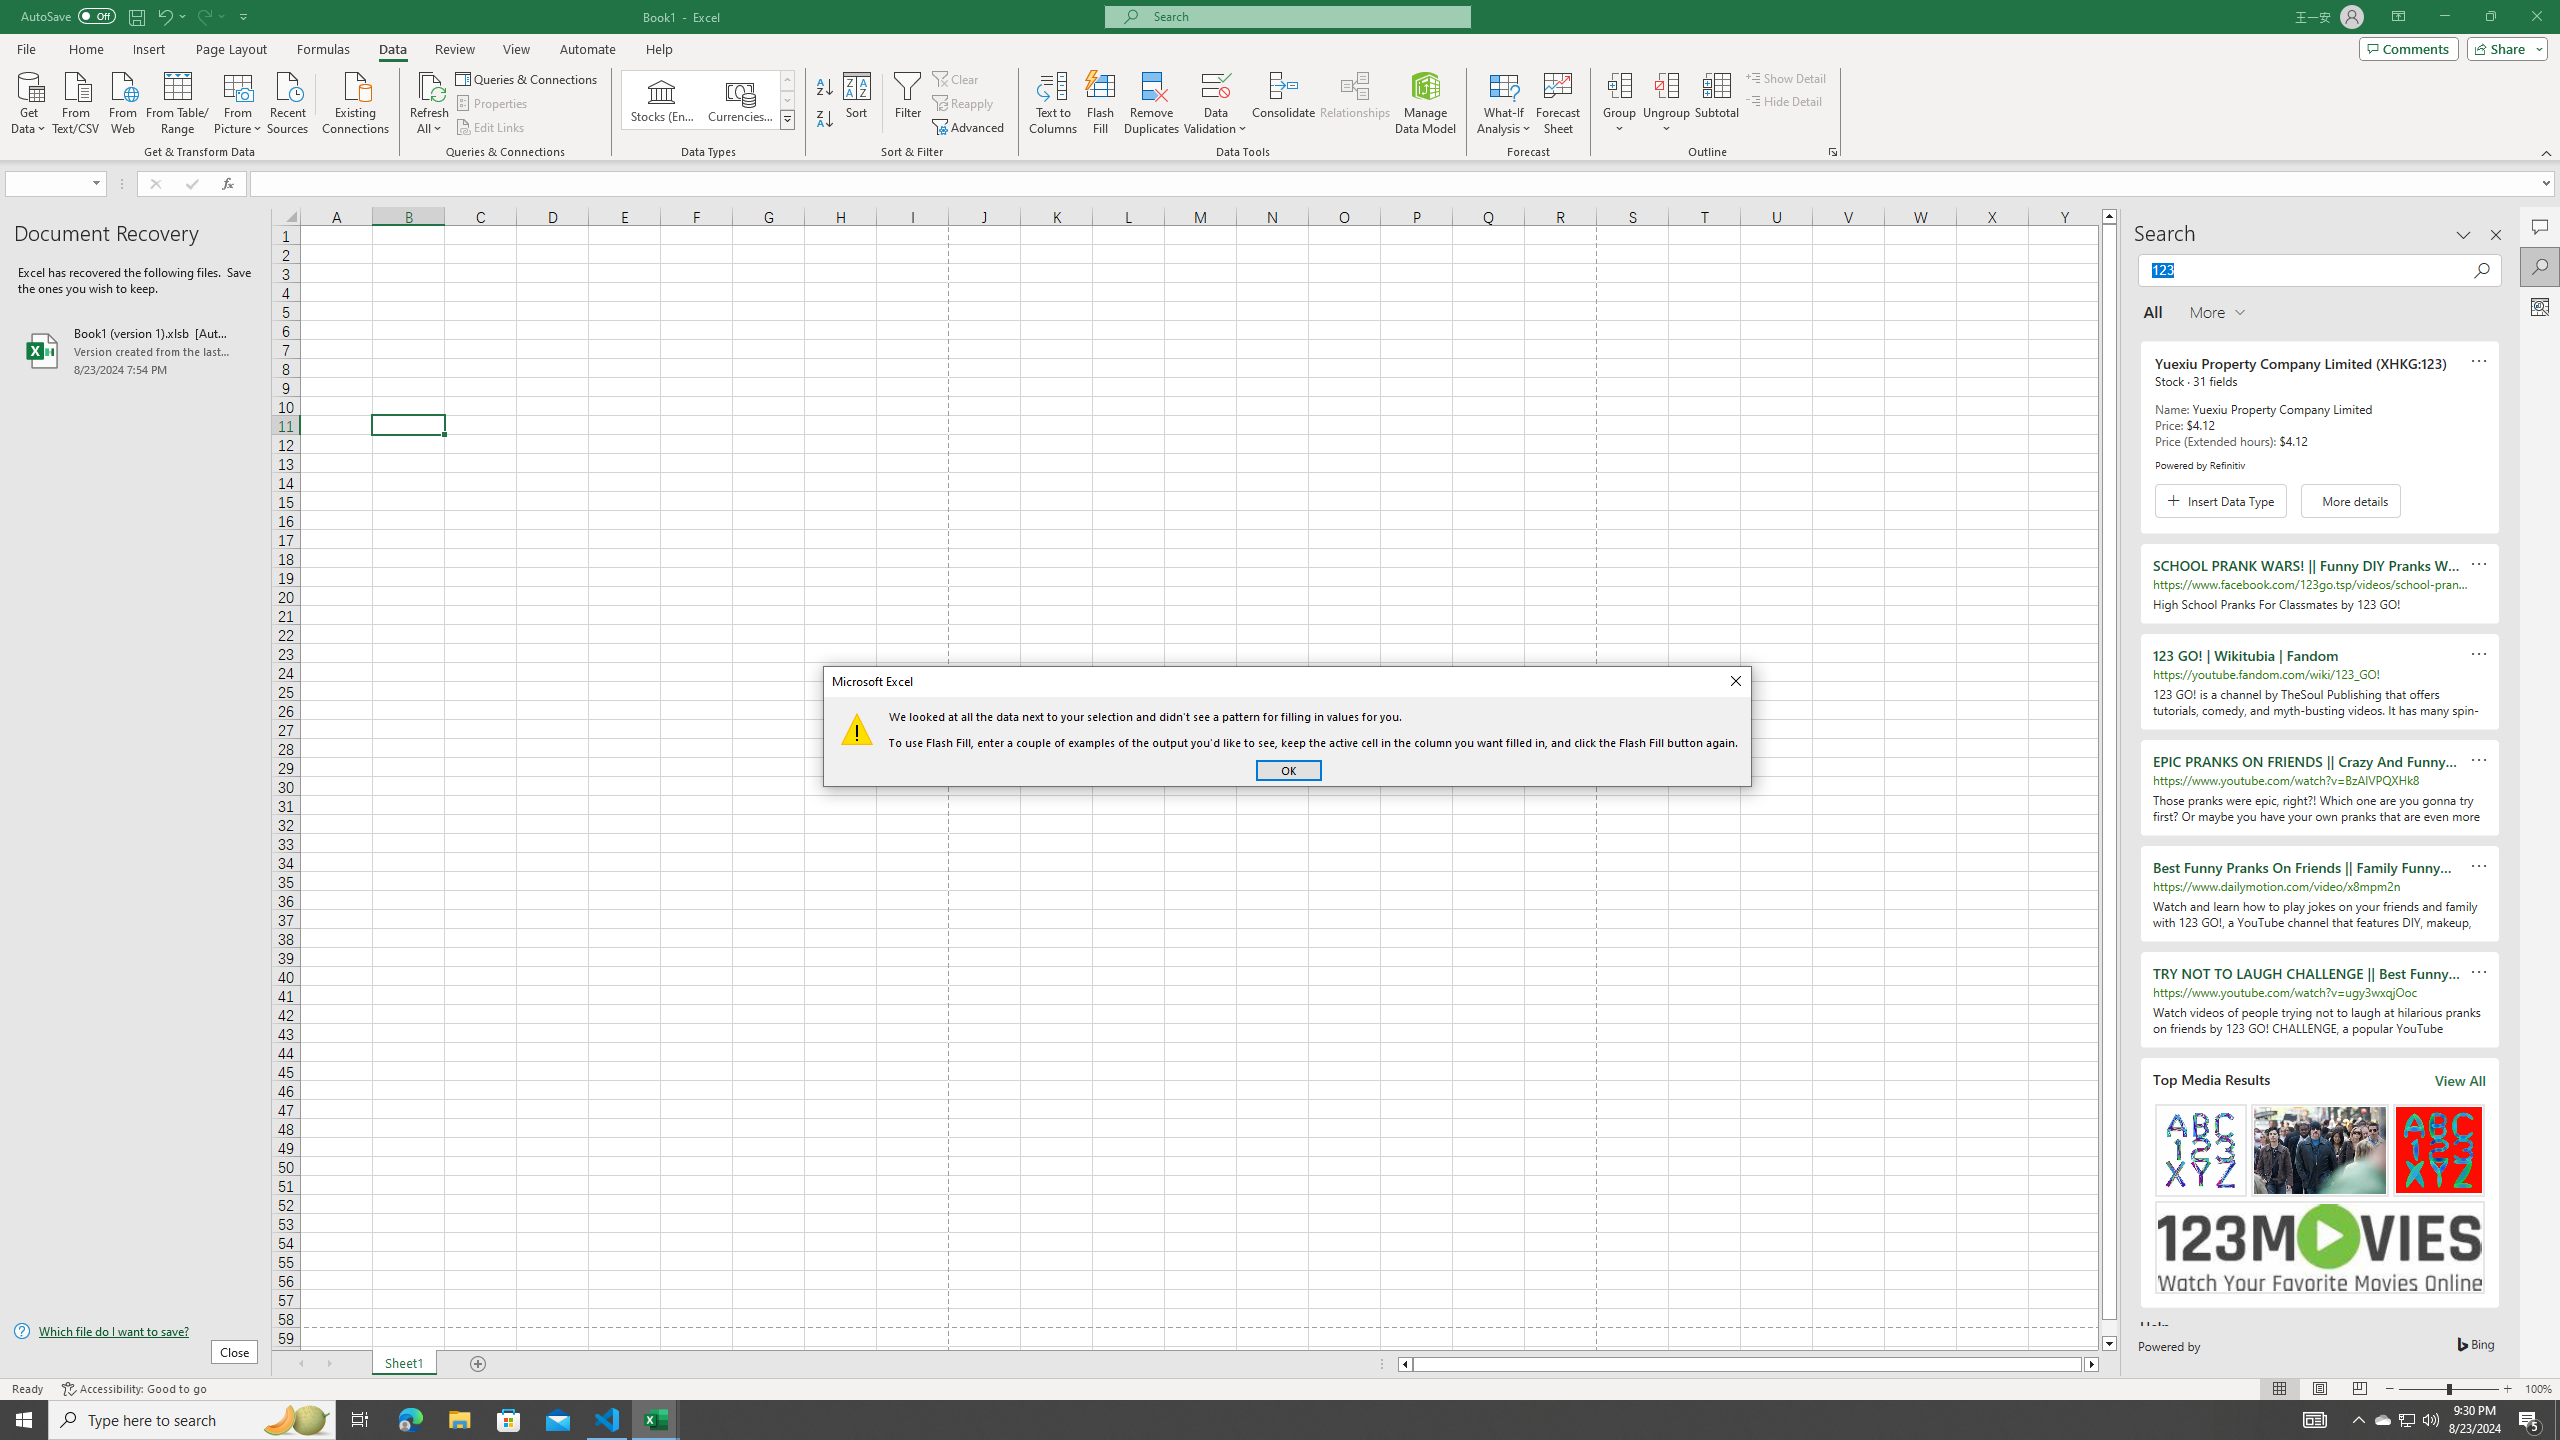  What do you see at coordinates (2383, 1420) in the screenshot?
I see `Q2790: 100%` at bounding box center [2383, 1420].